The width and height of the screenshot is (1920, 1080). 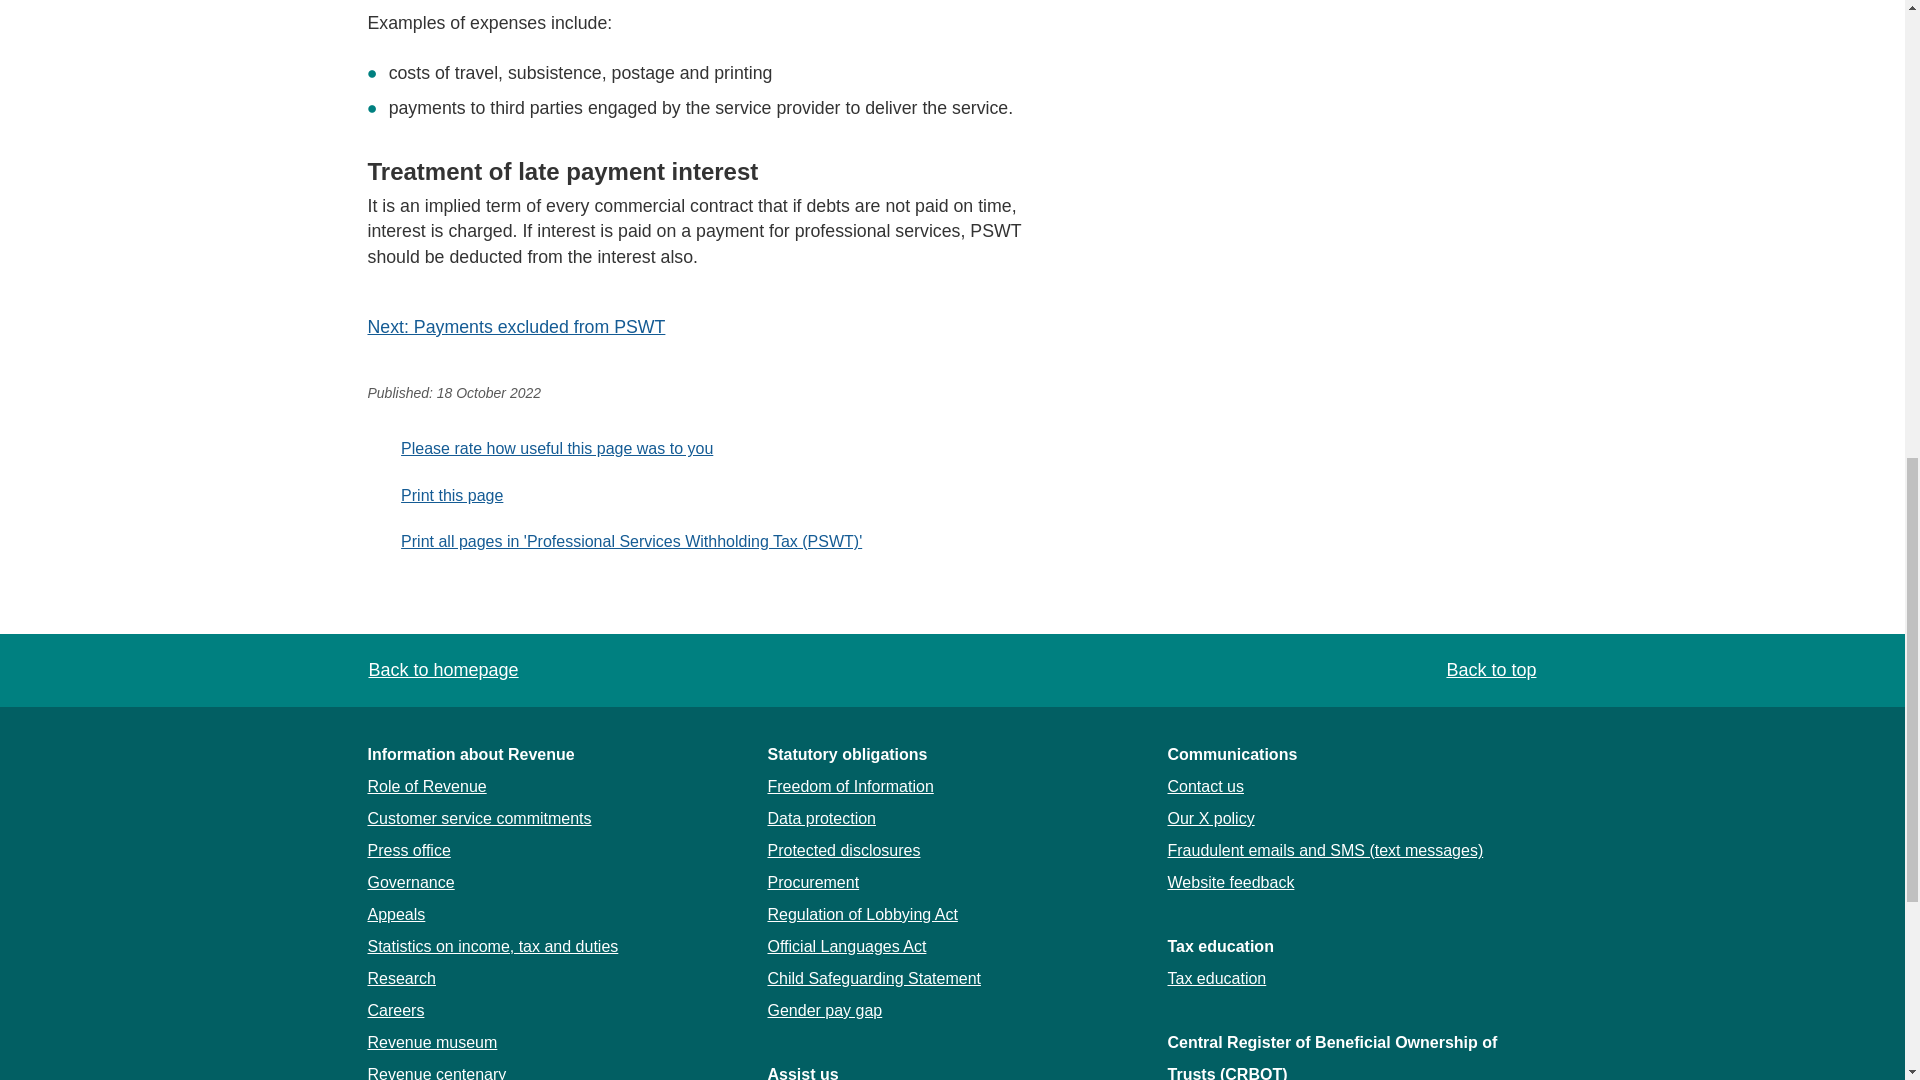 What do you see at coordinates (493, 946) in the screenshot?
I see `Statistics on income, tax and duties` at bounding box center [493, 946].